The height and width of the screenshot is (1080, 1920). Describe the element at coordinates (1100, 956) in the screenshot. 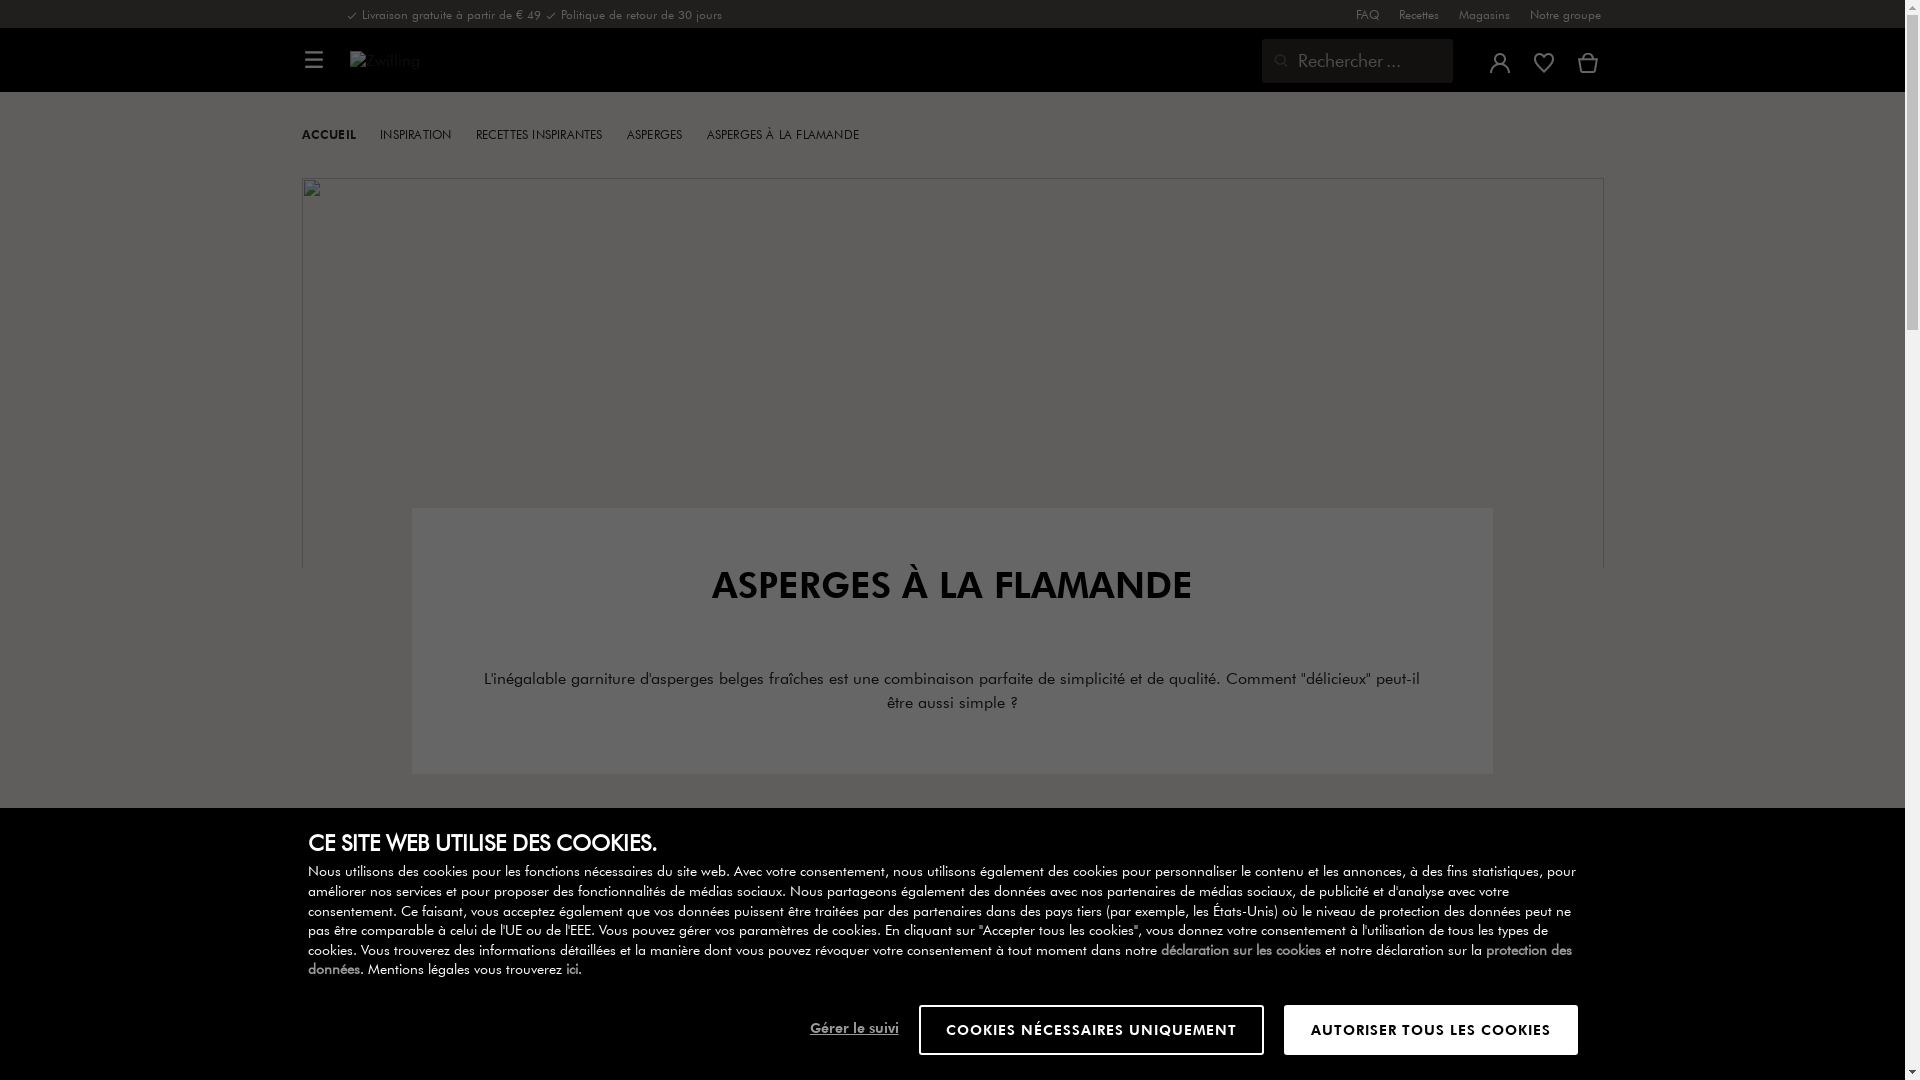

I see `Prep in` at that location.